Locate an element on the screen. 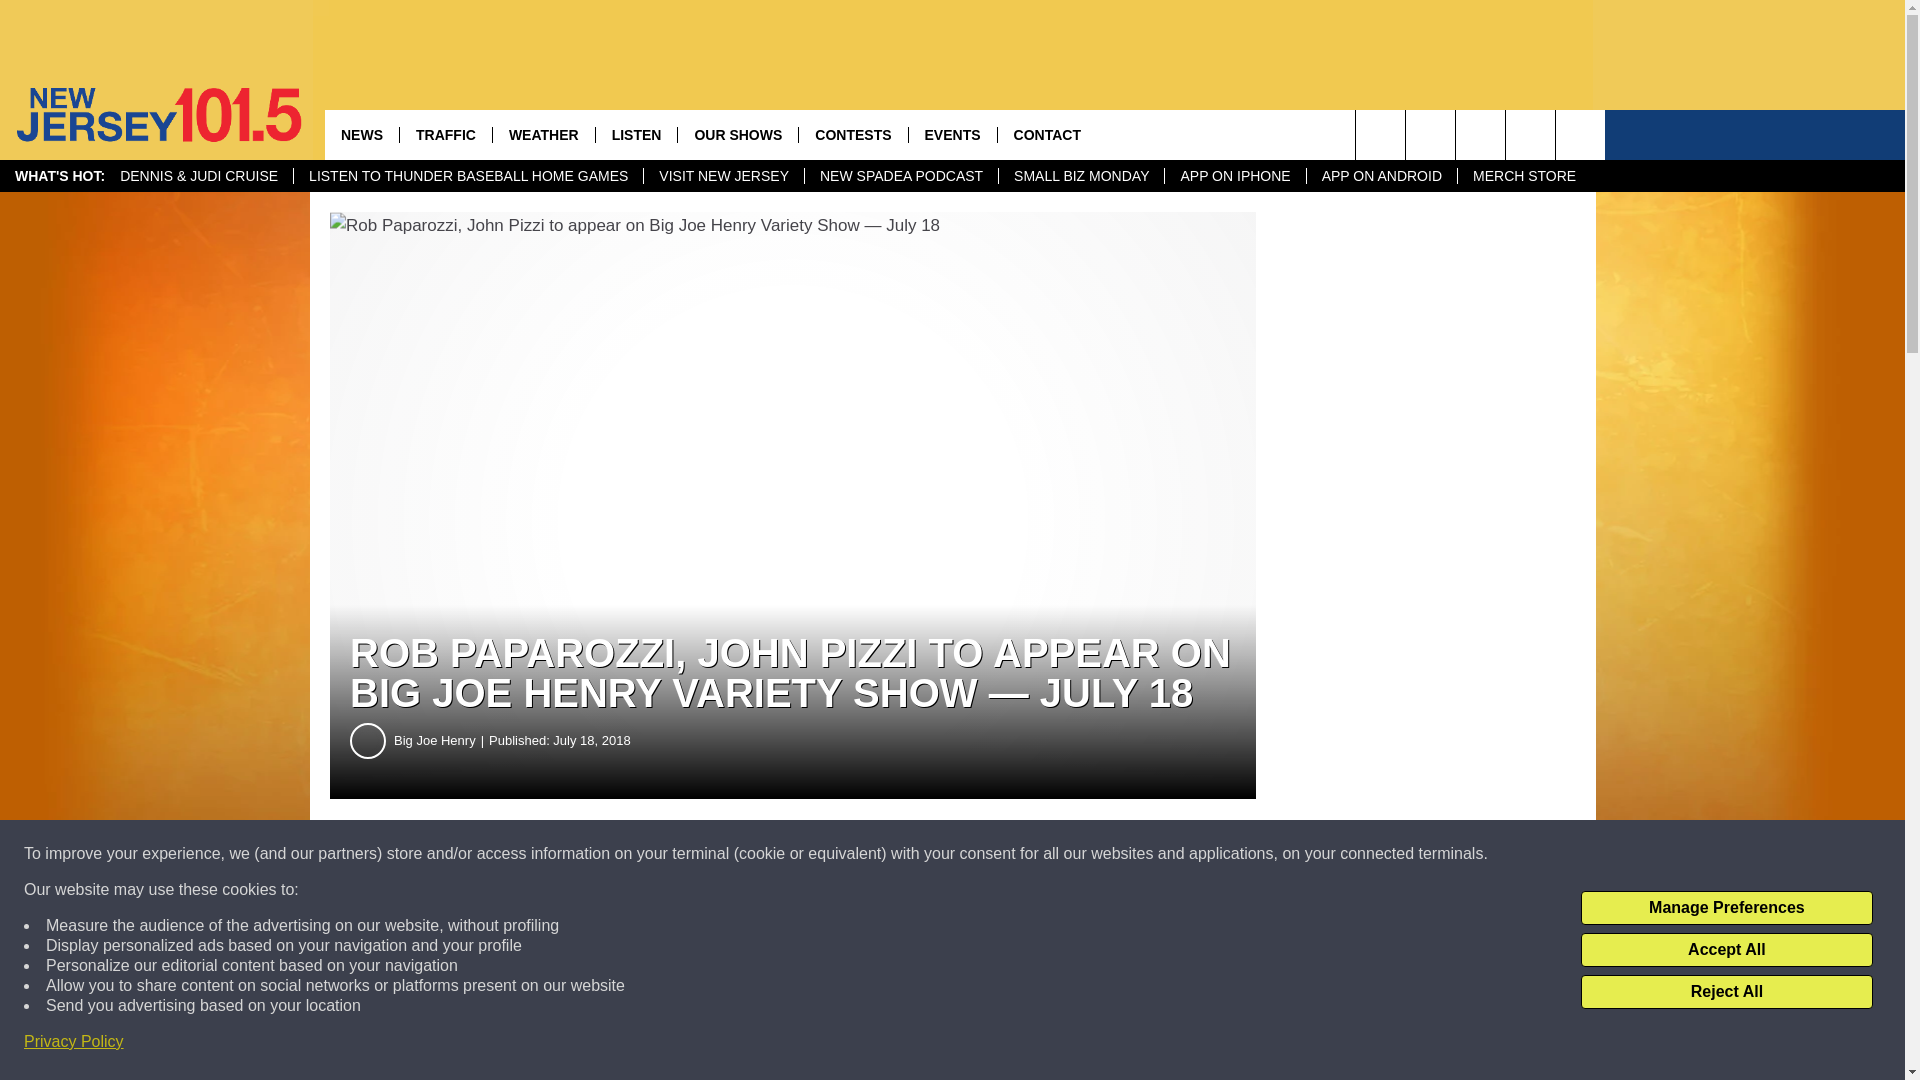 The height and width of the screenshot is (1080, 1920). NEWS is located at coordinates (362, 134).